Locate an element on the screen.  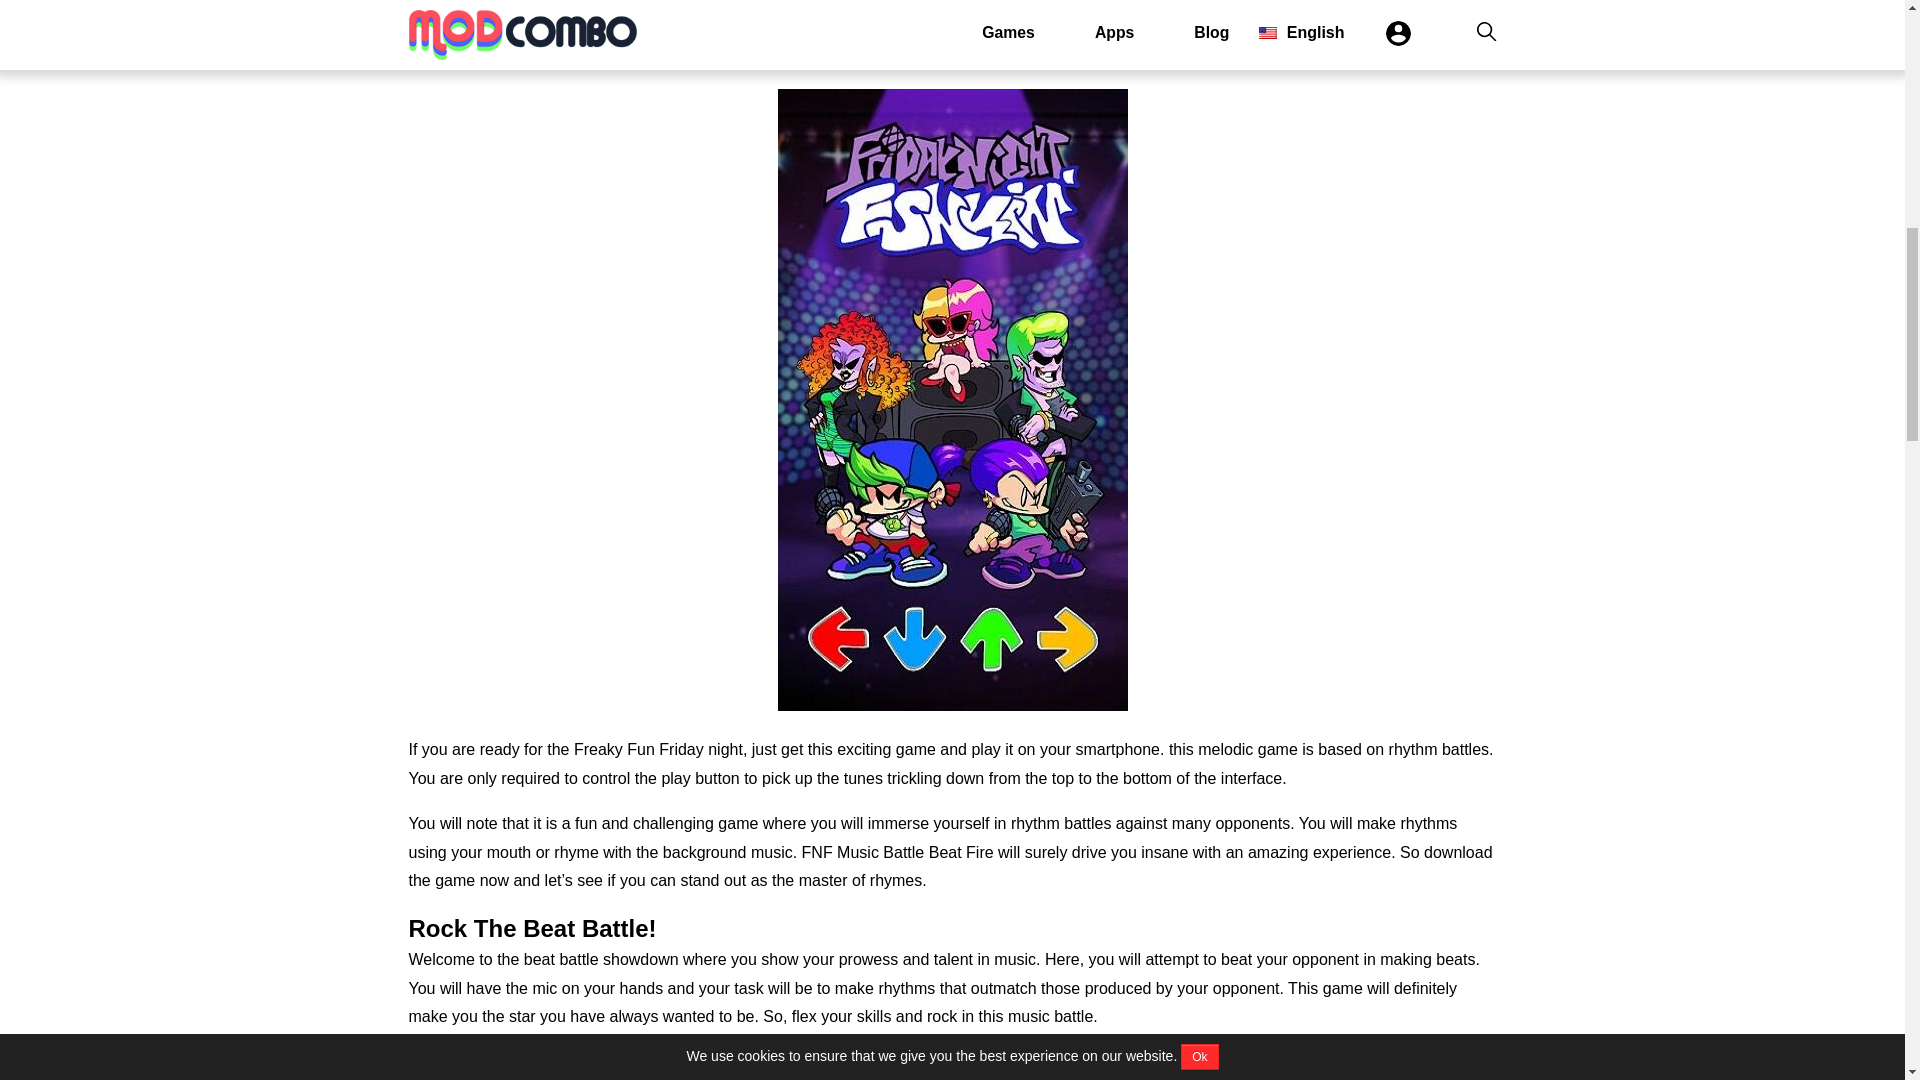
fnf music battle beat fire mod apk unlimited money is located at coordinates (952, 1064).